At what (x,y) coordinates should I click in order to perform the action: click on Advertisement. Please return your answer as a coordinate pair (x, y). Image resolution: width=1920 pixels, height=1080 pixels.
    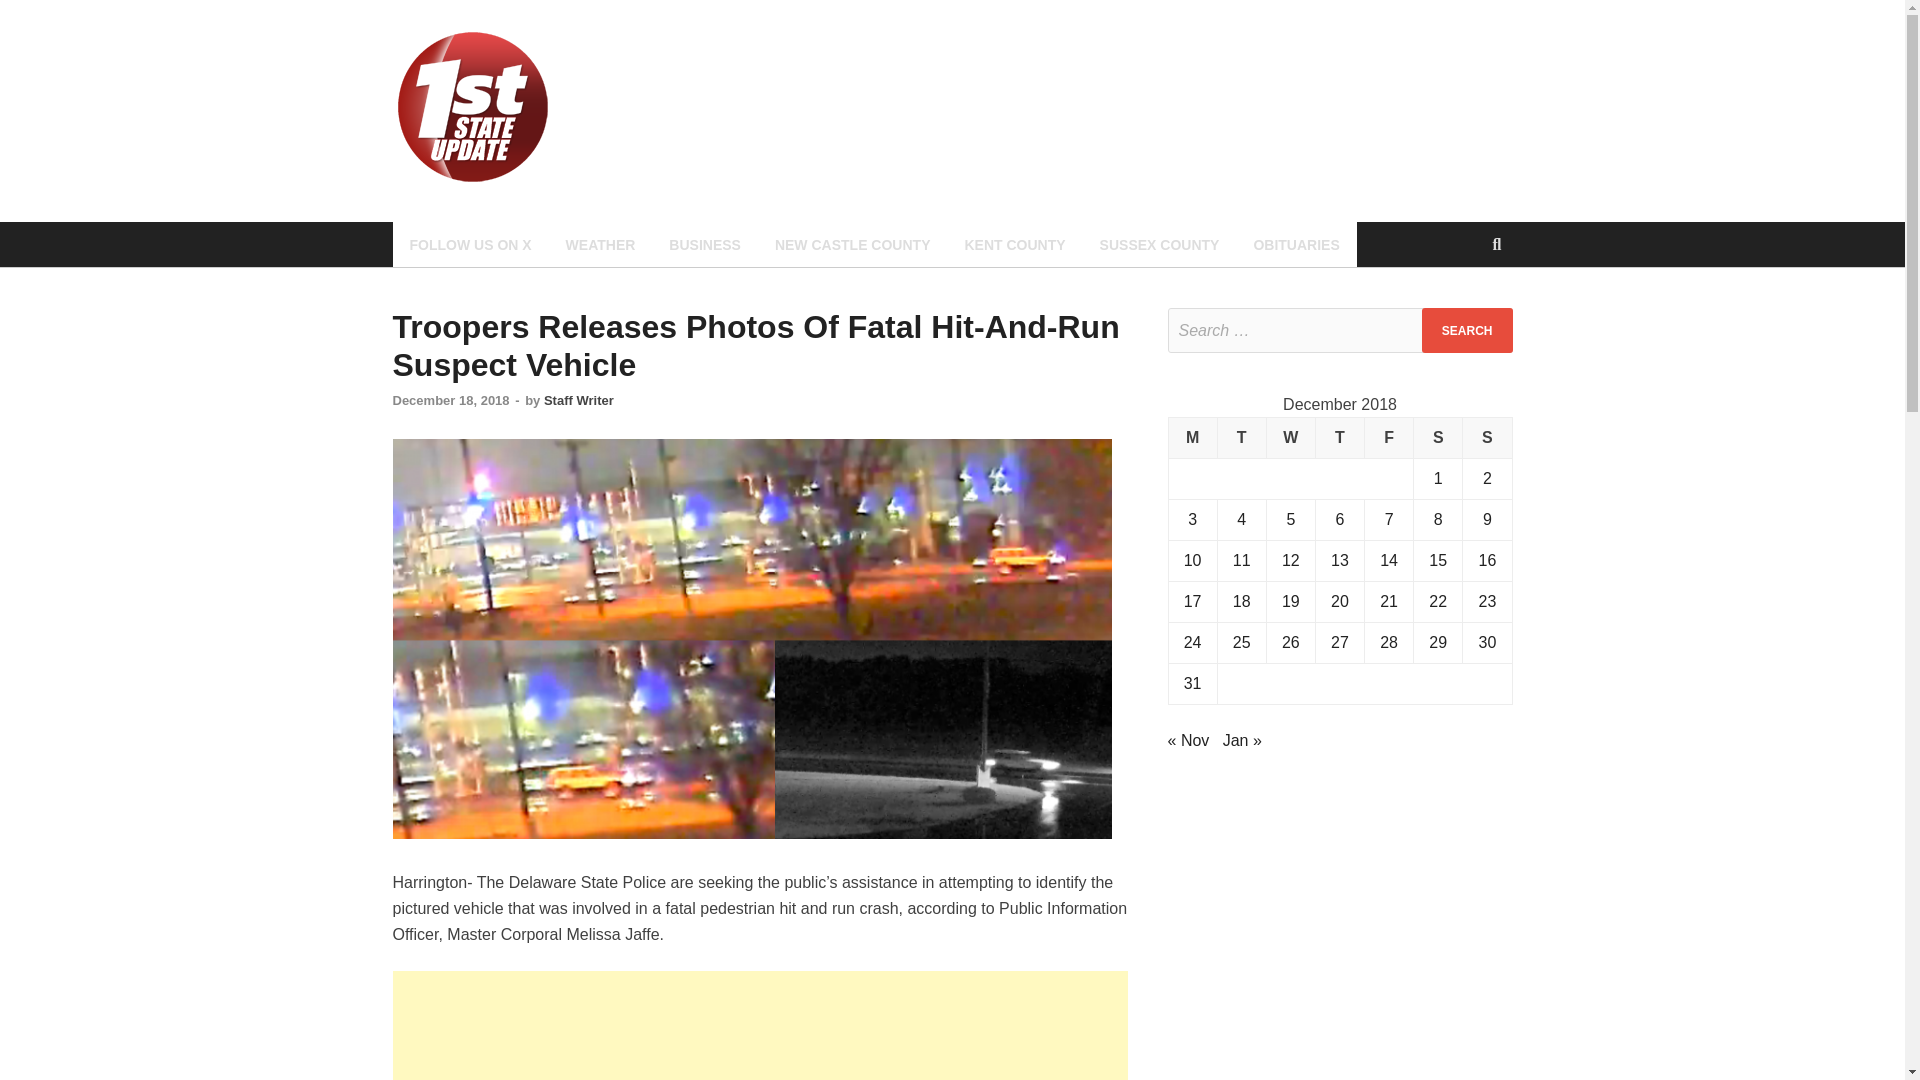
    Looking at the image, I should click on (759, 1025).